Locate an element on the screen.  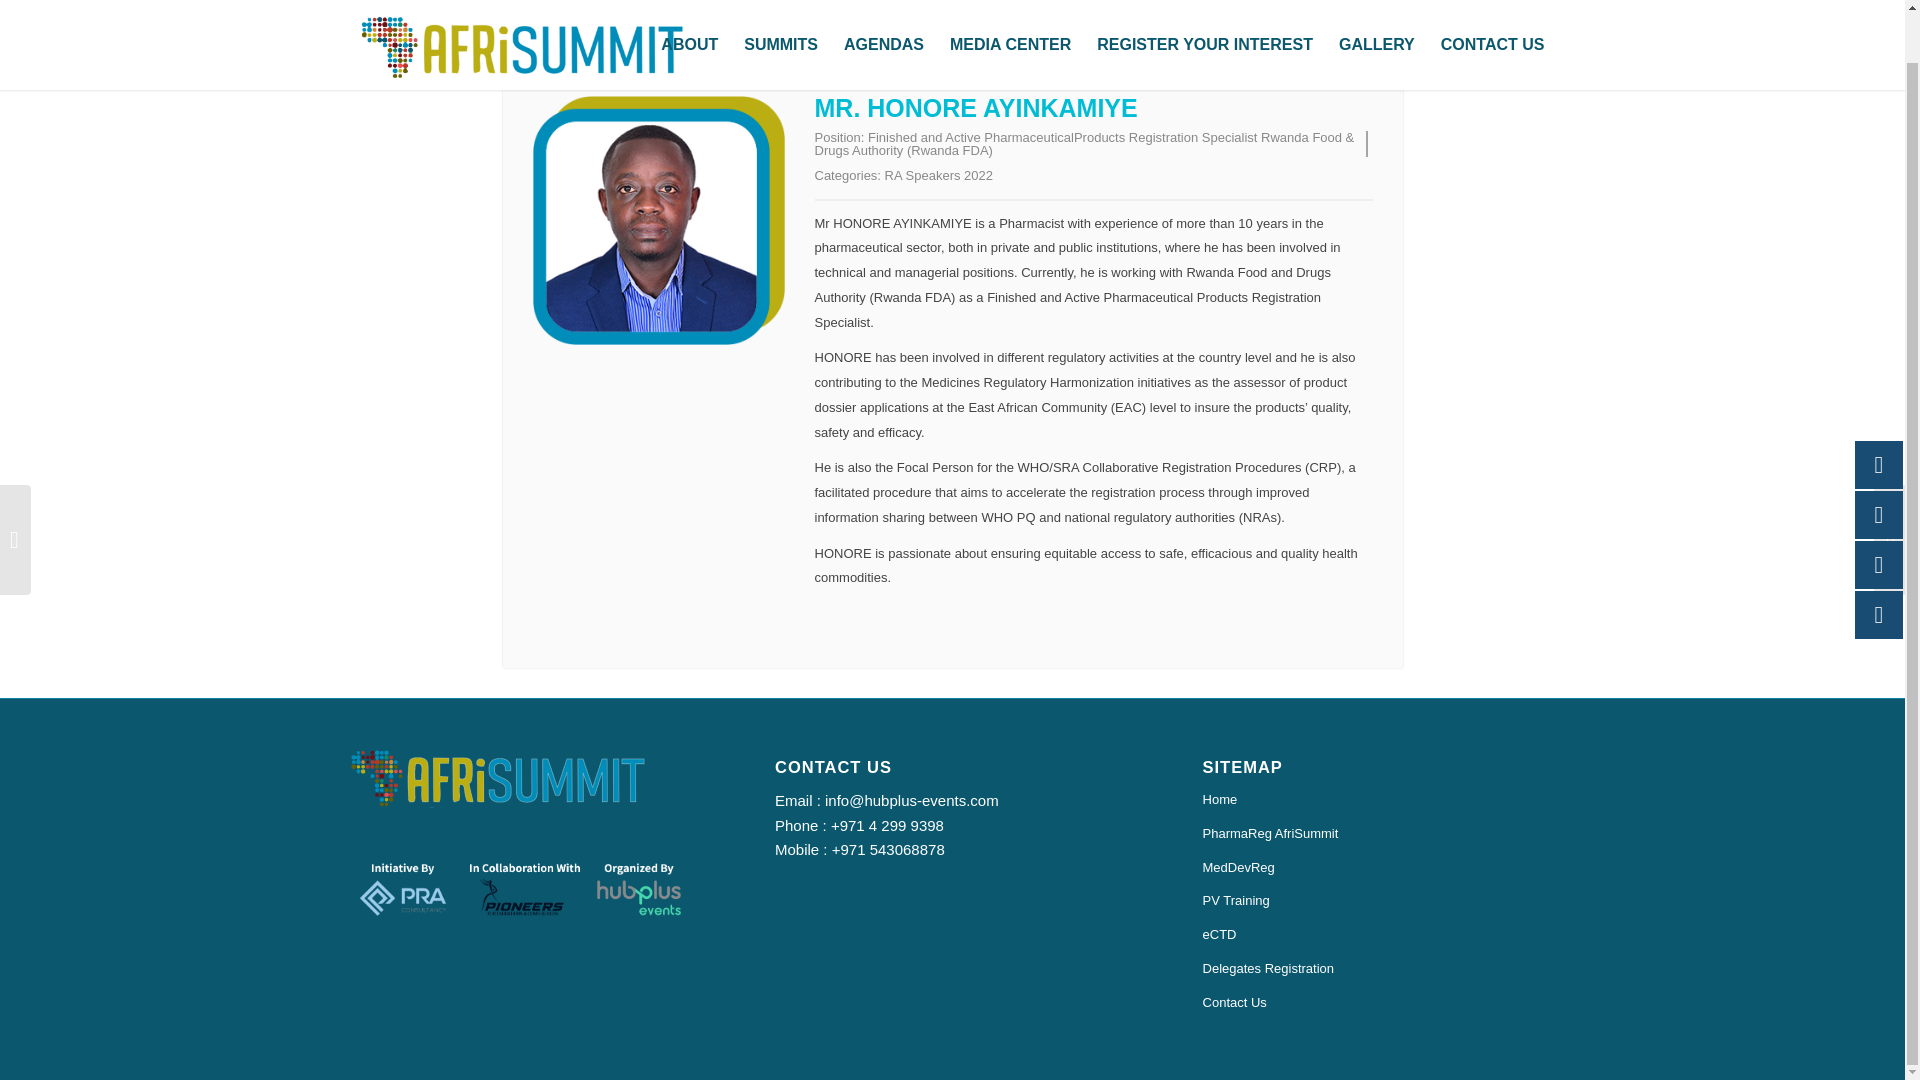
PV Training is located at coordinates (1380, 902).